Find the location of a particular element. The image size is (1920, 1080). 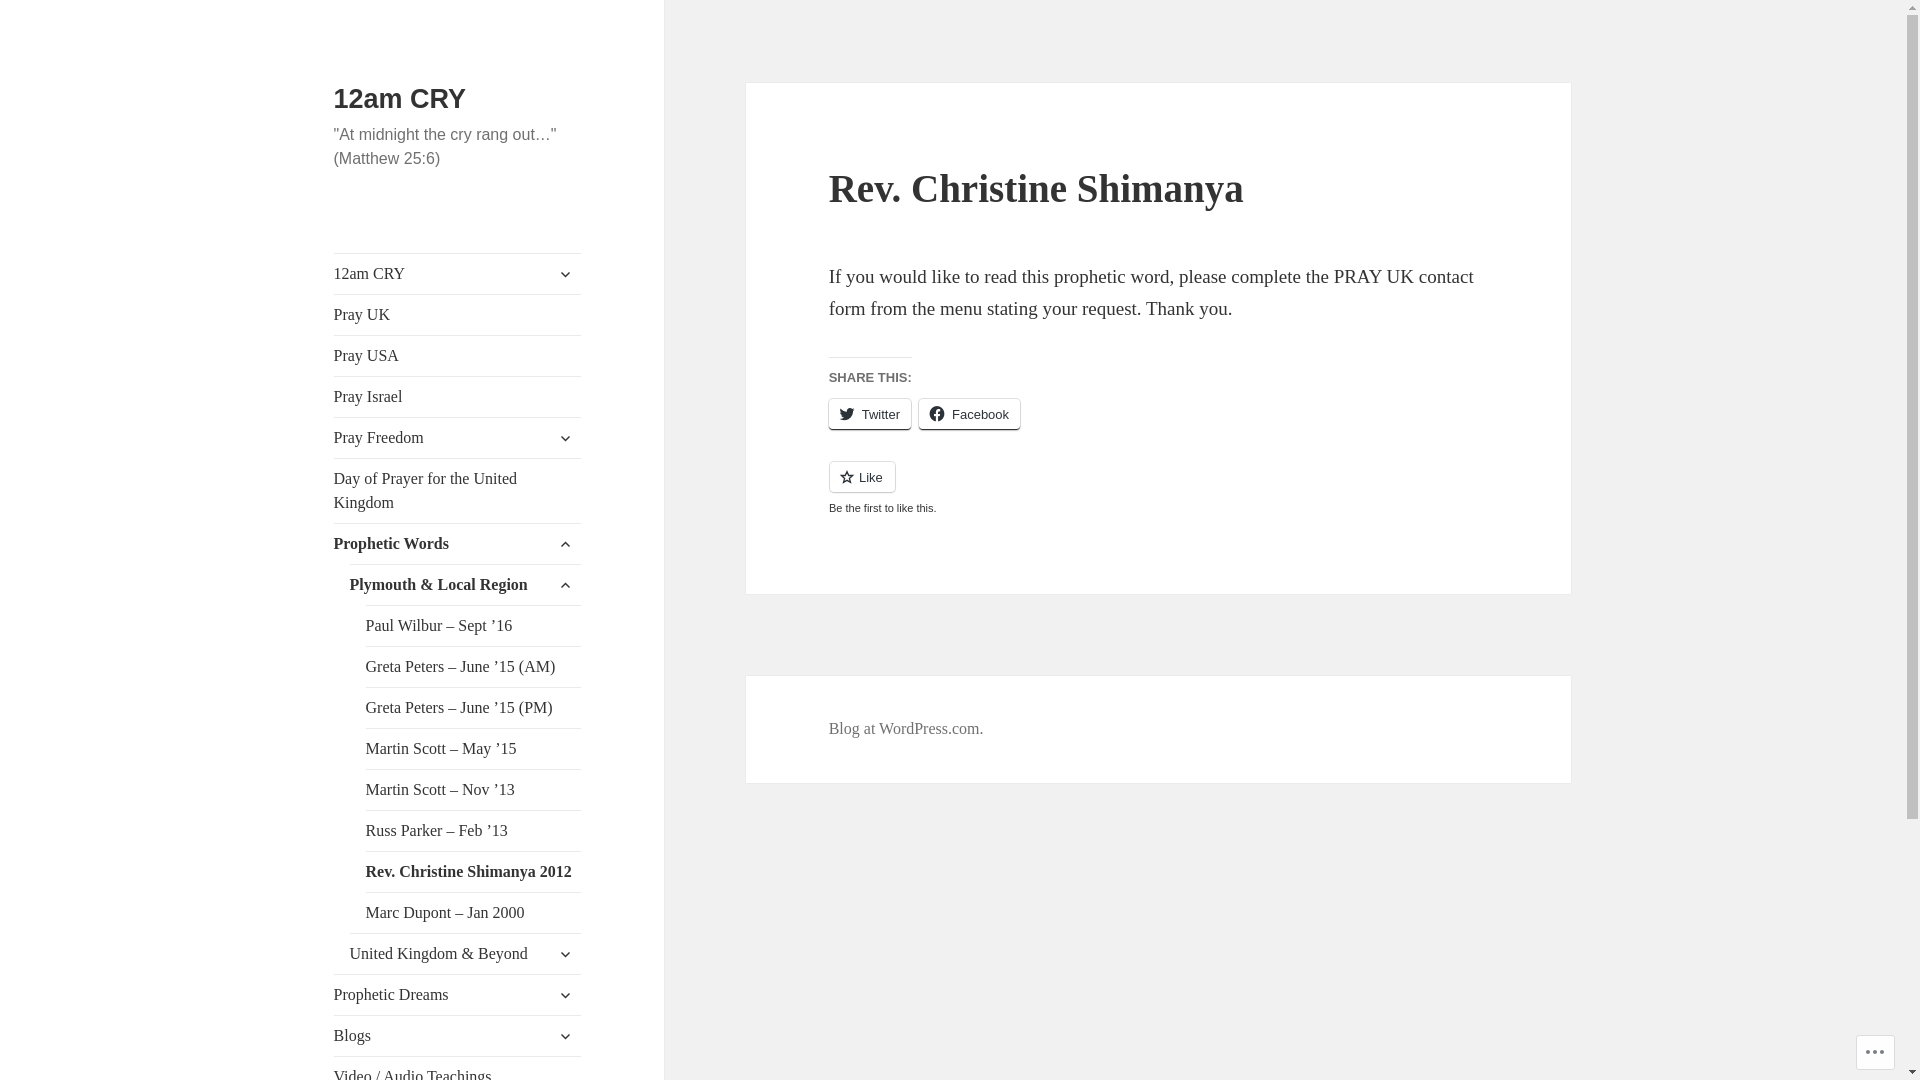

Plymouth & Local Region is located at coordinates (466, 585).